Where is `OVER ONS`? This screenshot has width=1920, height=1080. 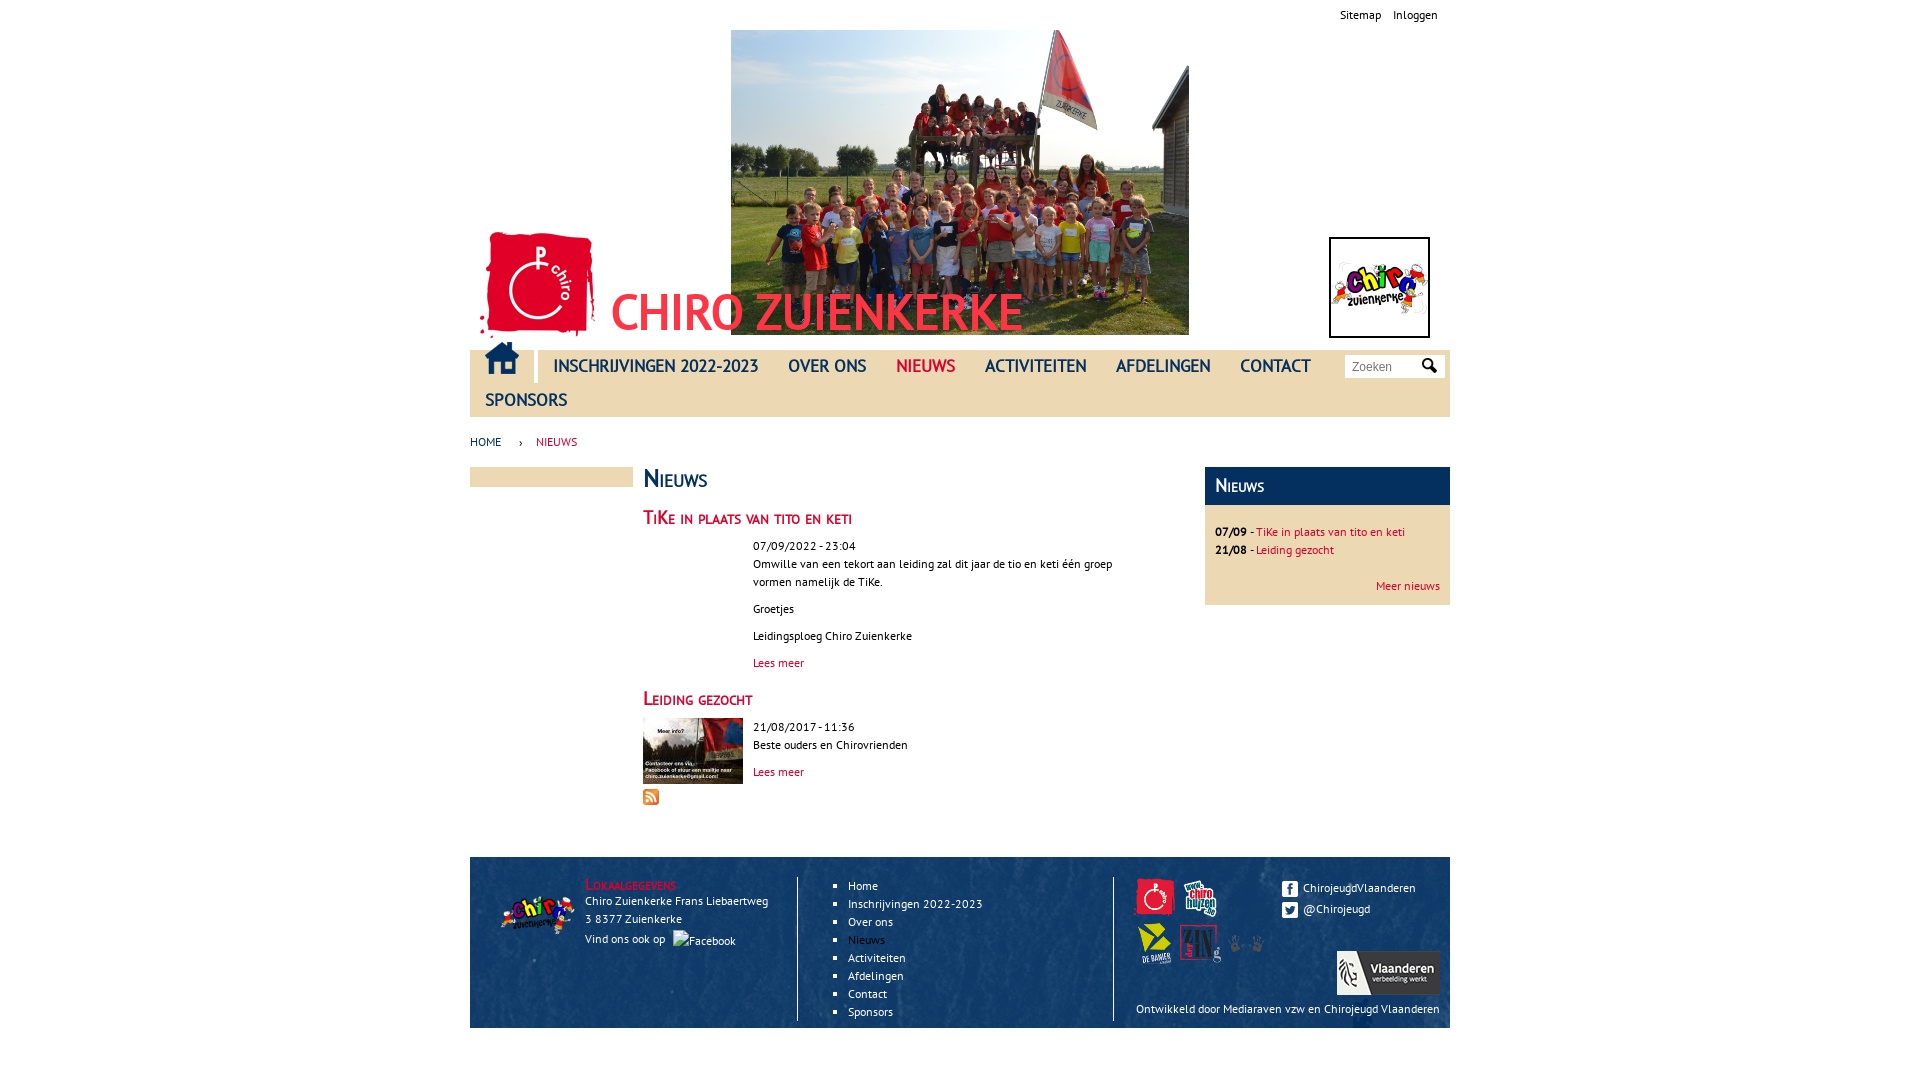
OVER ONS is located at coordinates (827, 367).